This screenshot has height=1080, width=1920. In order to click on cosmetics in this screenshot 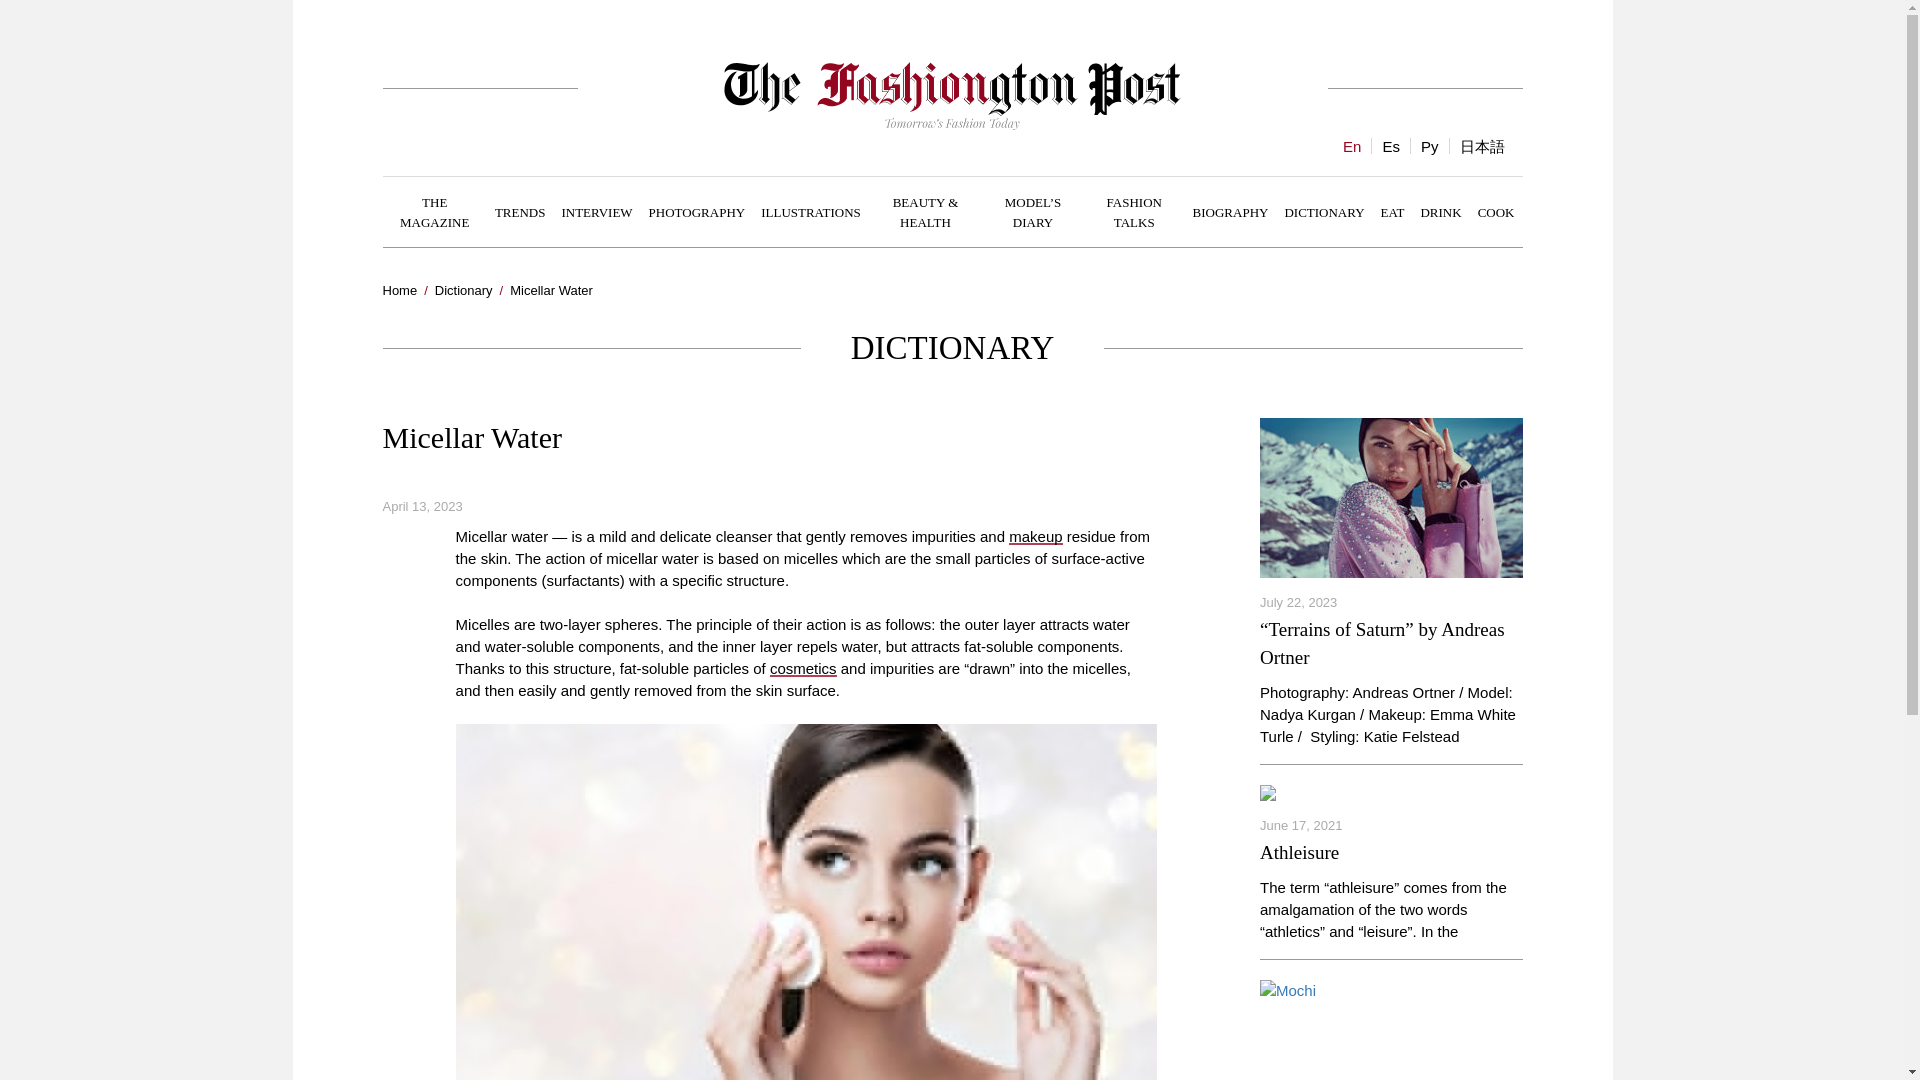, I will do `click(803, 668)`.